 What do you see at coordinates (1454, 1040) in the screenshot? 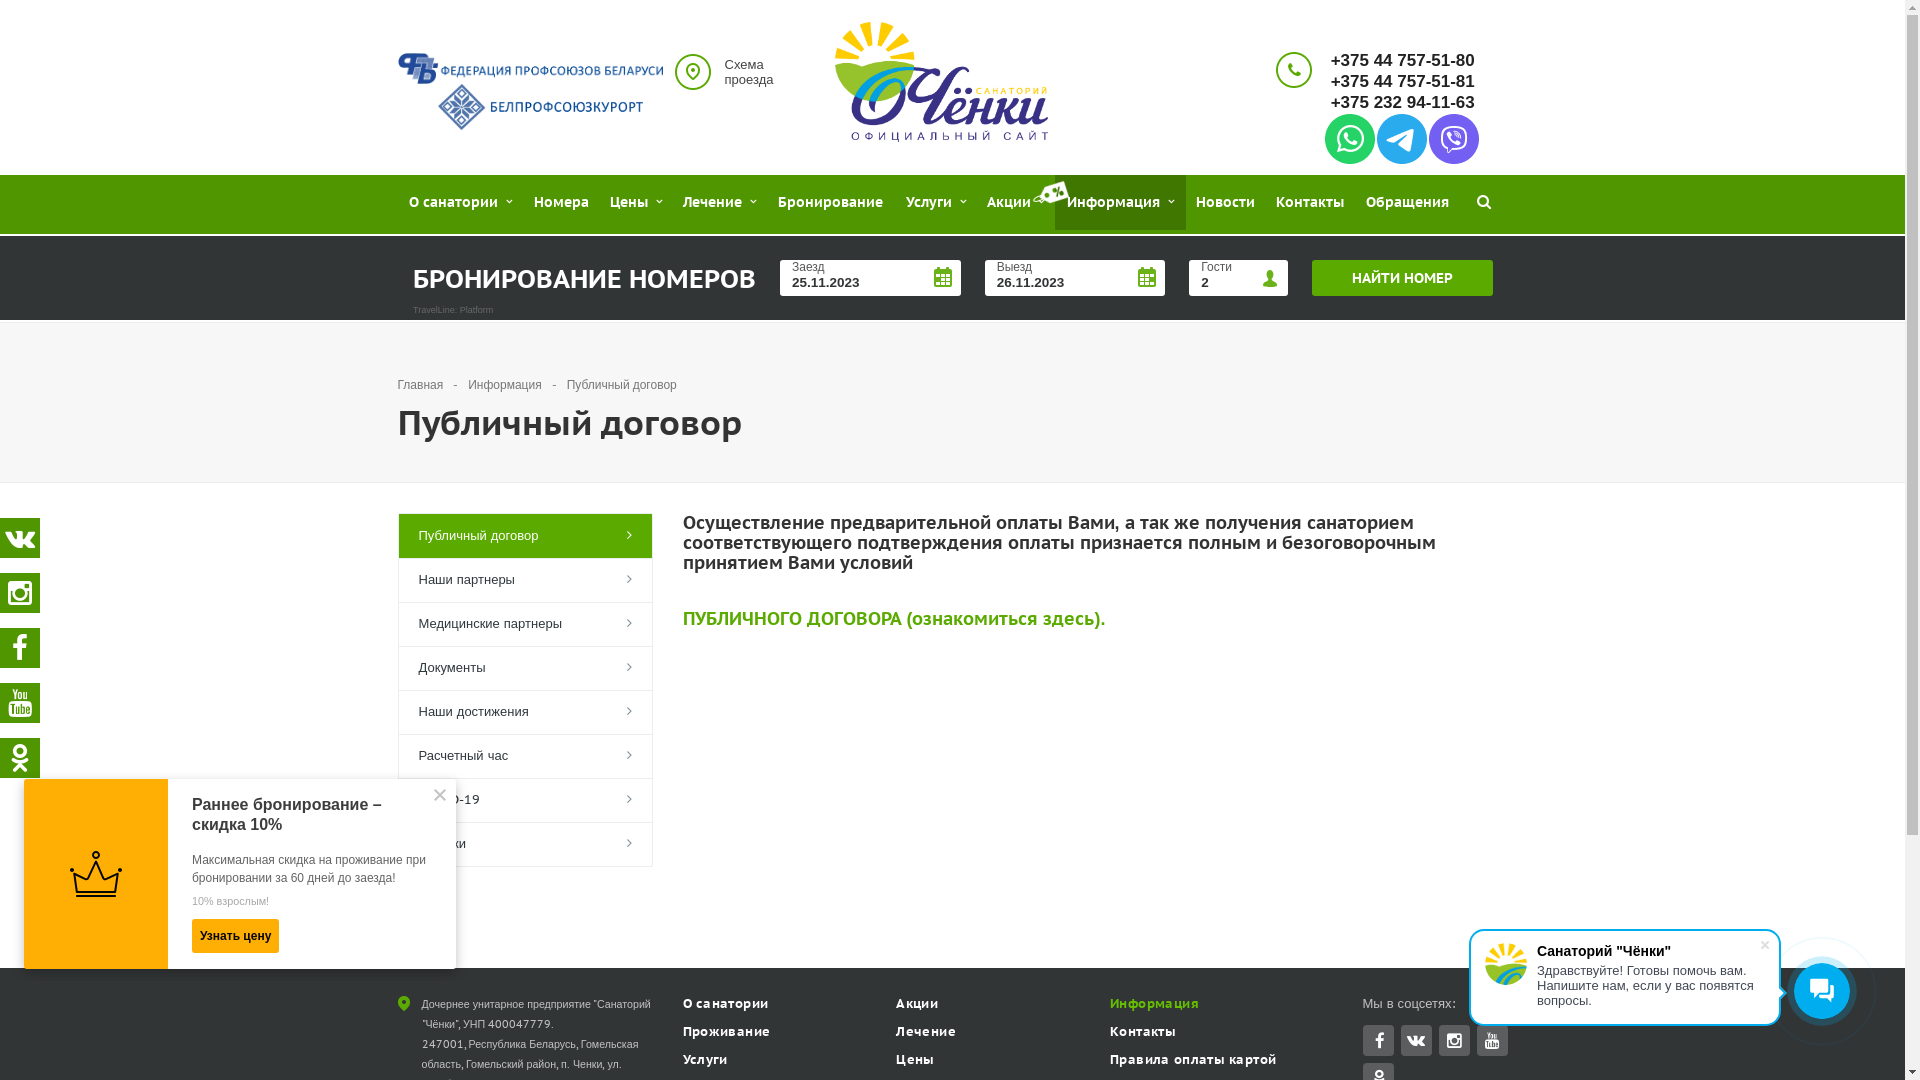
I see `Instagram` at bounding box center [1454, 1040].